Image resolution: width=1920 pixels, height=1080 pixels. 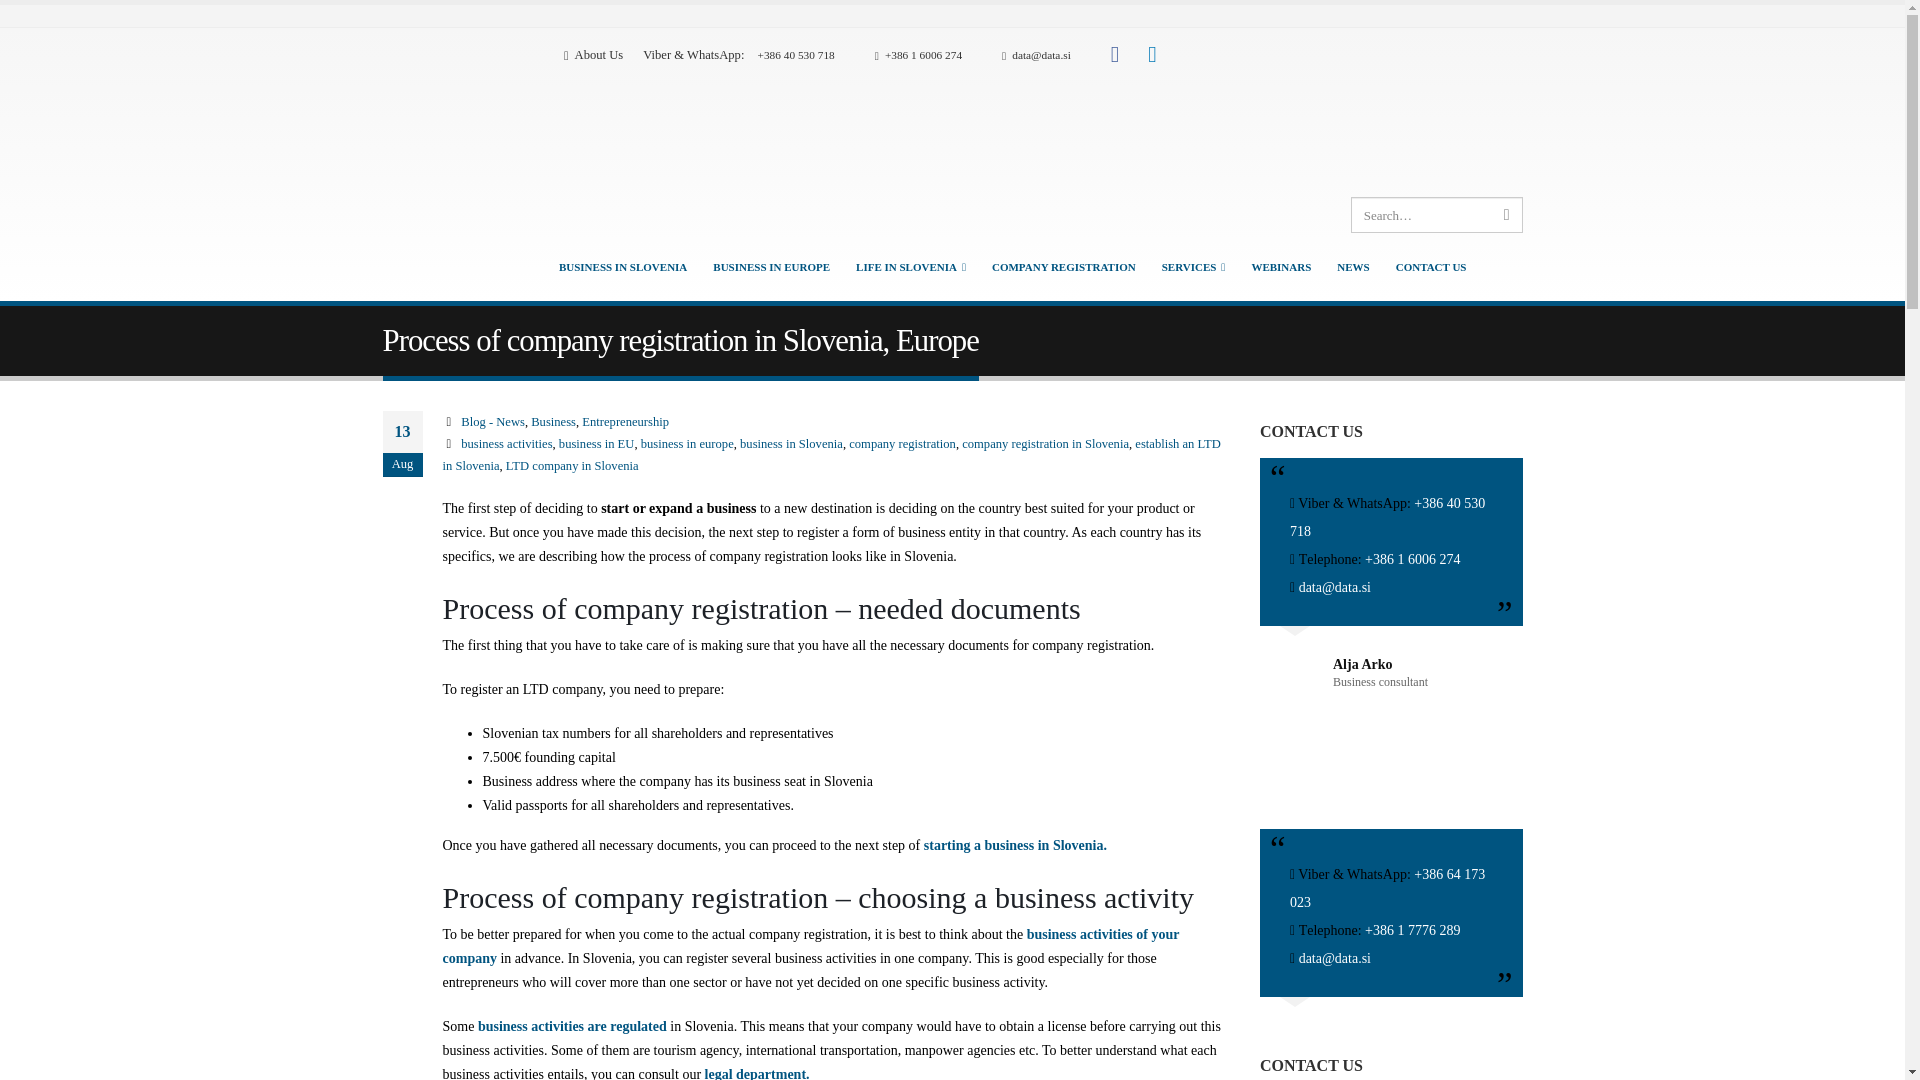 What do you see at coordinates (1352, 116) in the screenshot?
I see `Website data.si in Slovenian language` at bounding box center [1352, 116].